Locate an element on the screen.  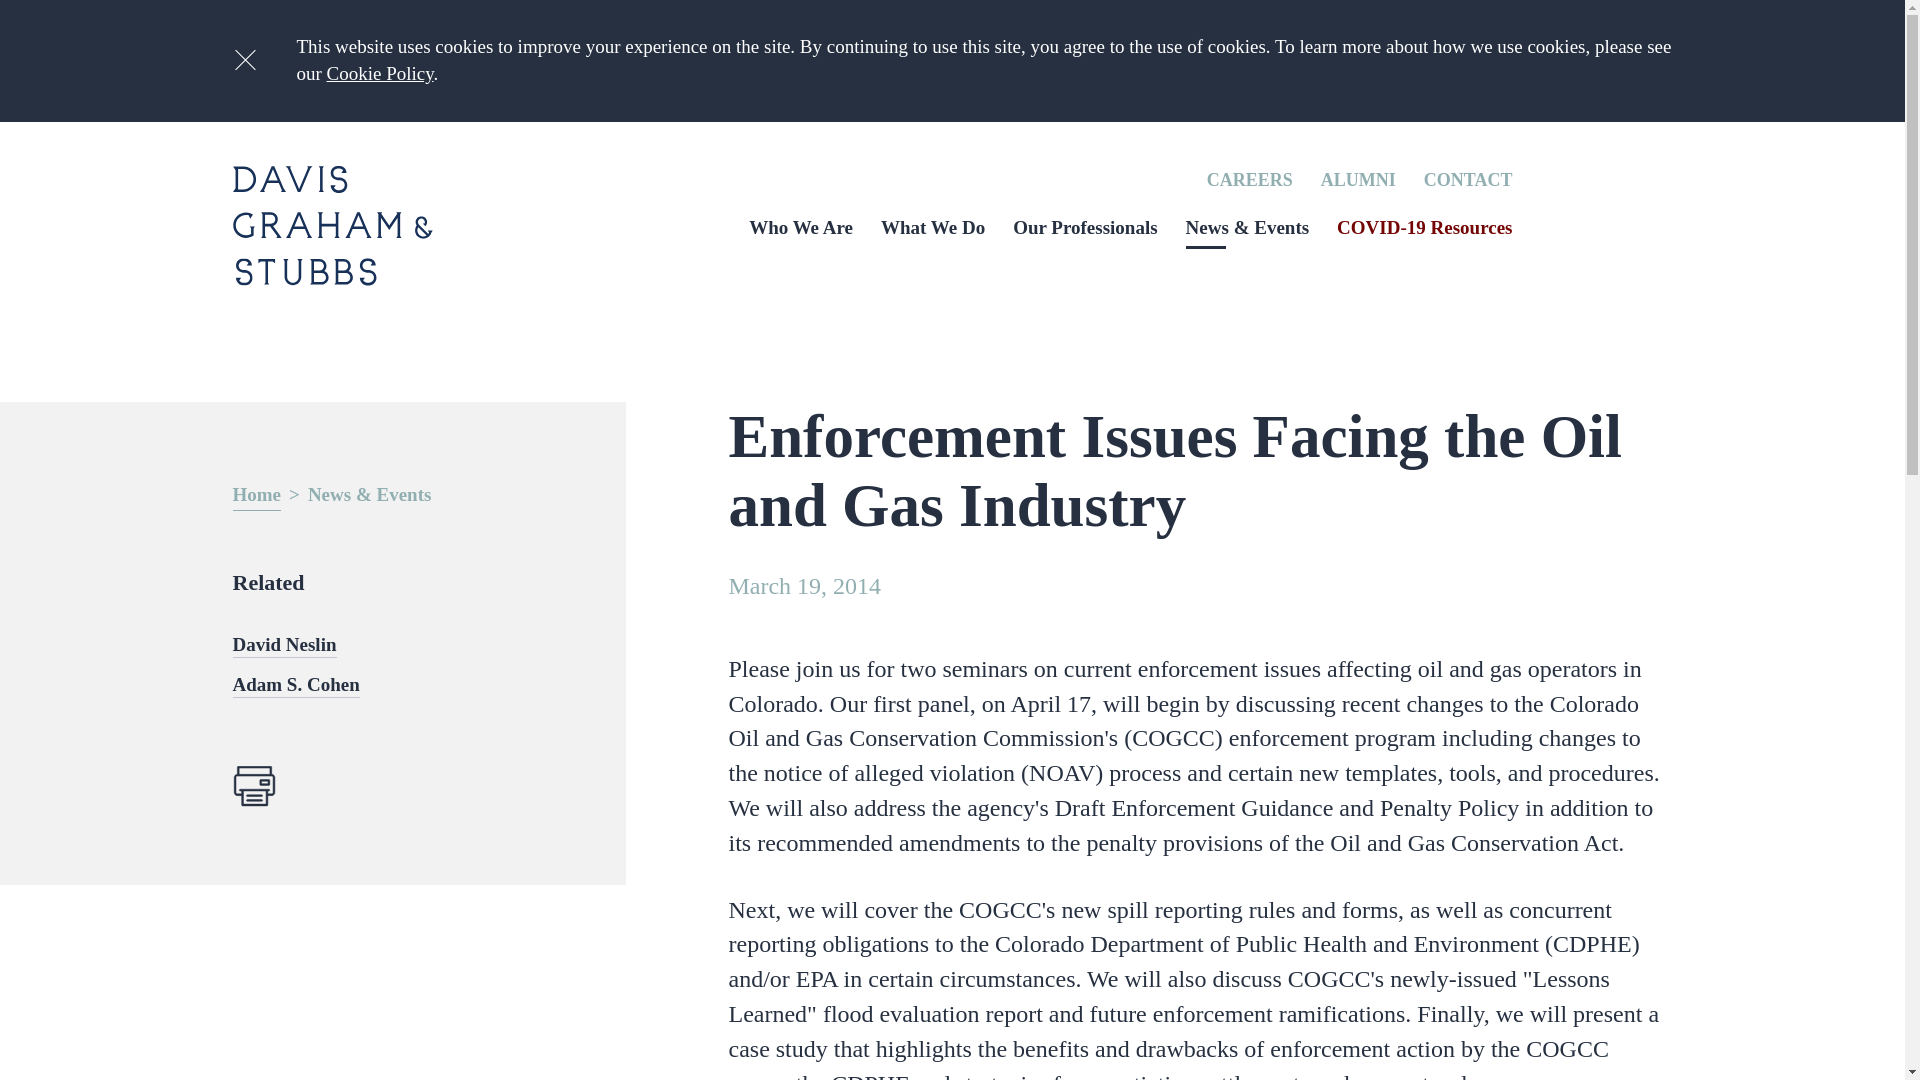
What We Do is located at coordinates (932, 227).